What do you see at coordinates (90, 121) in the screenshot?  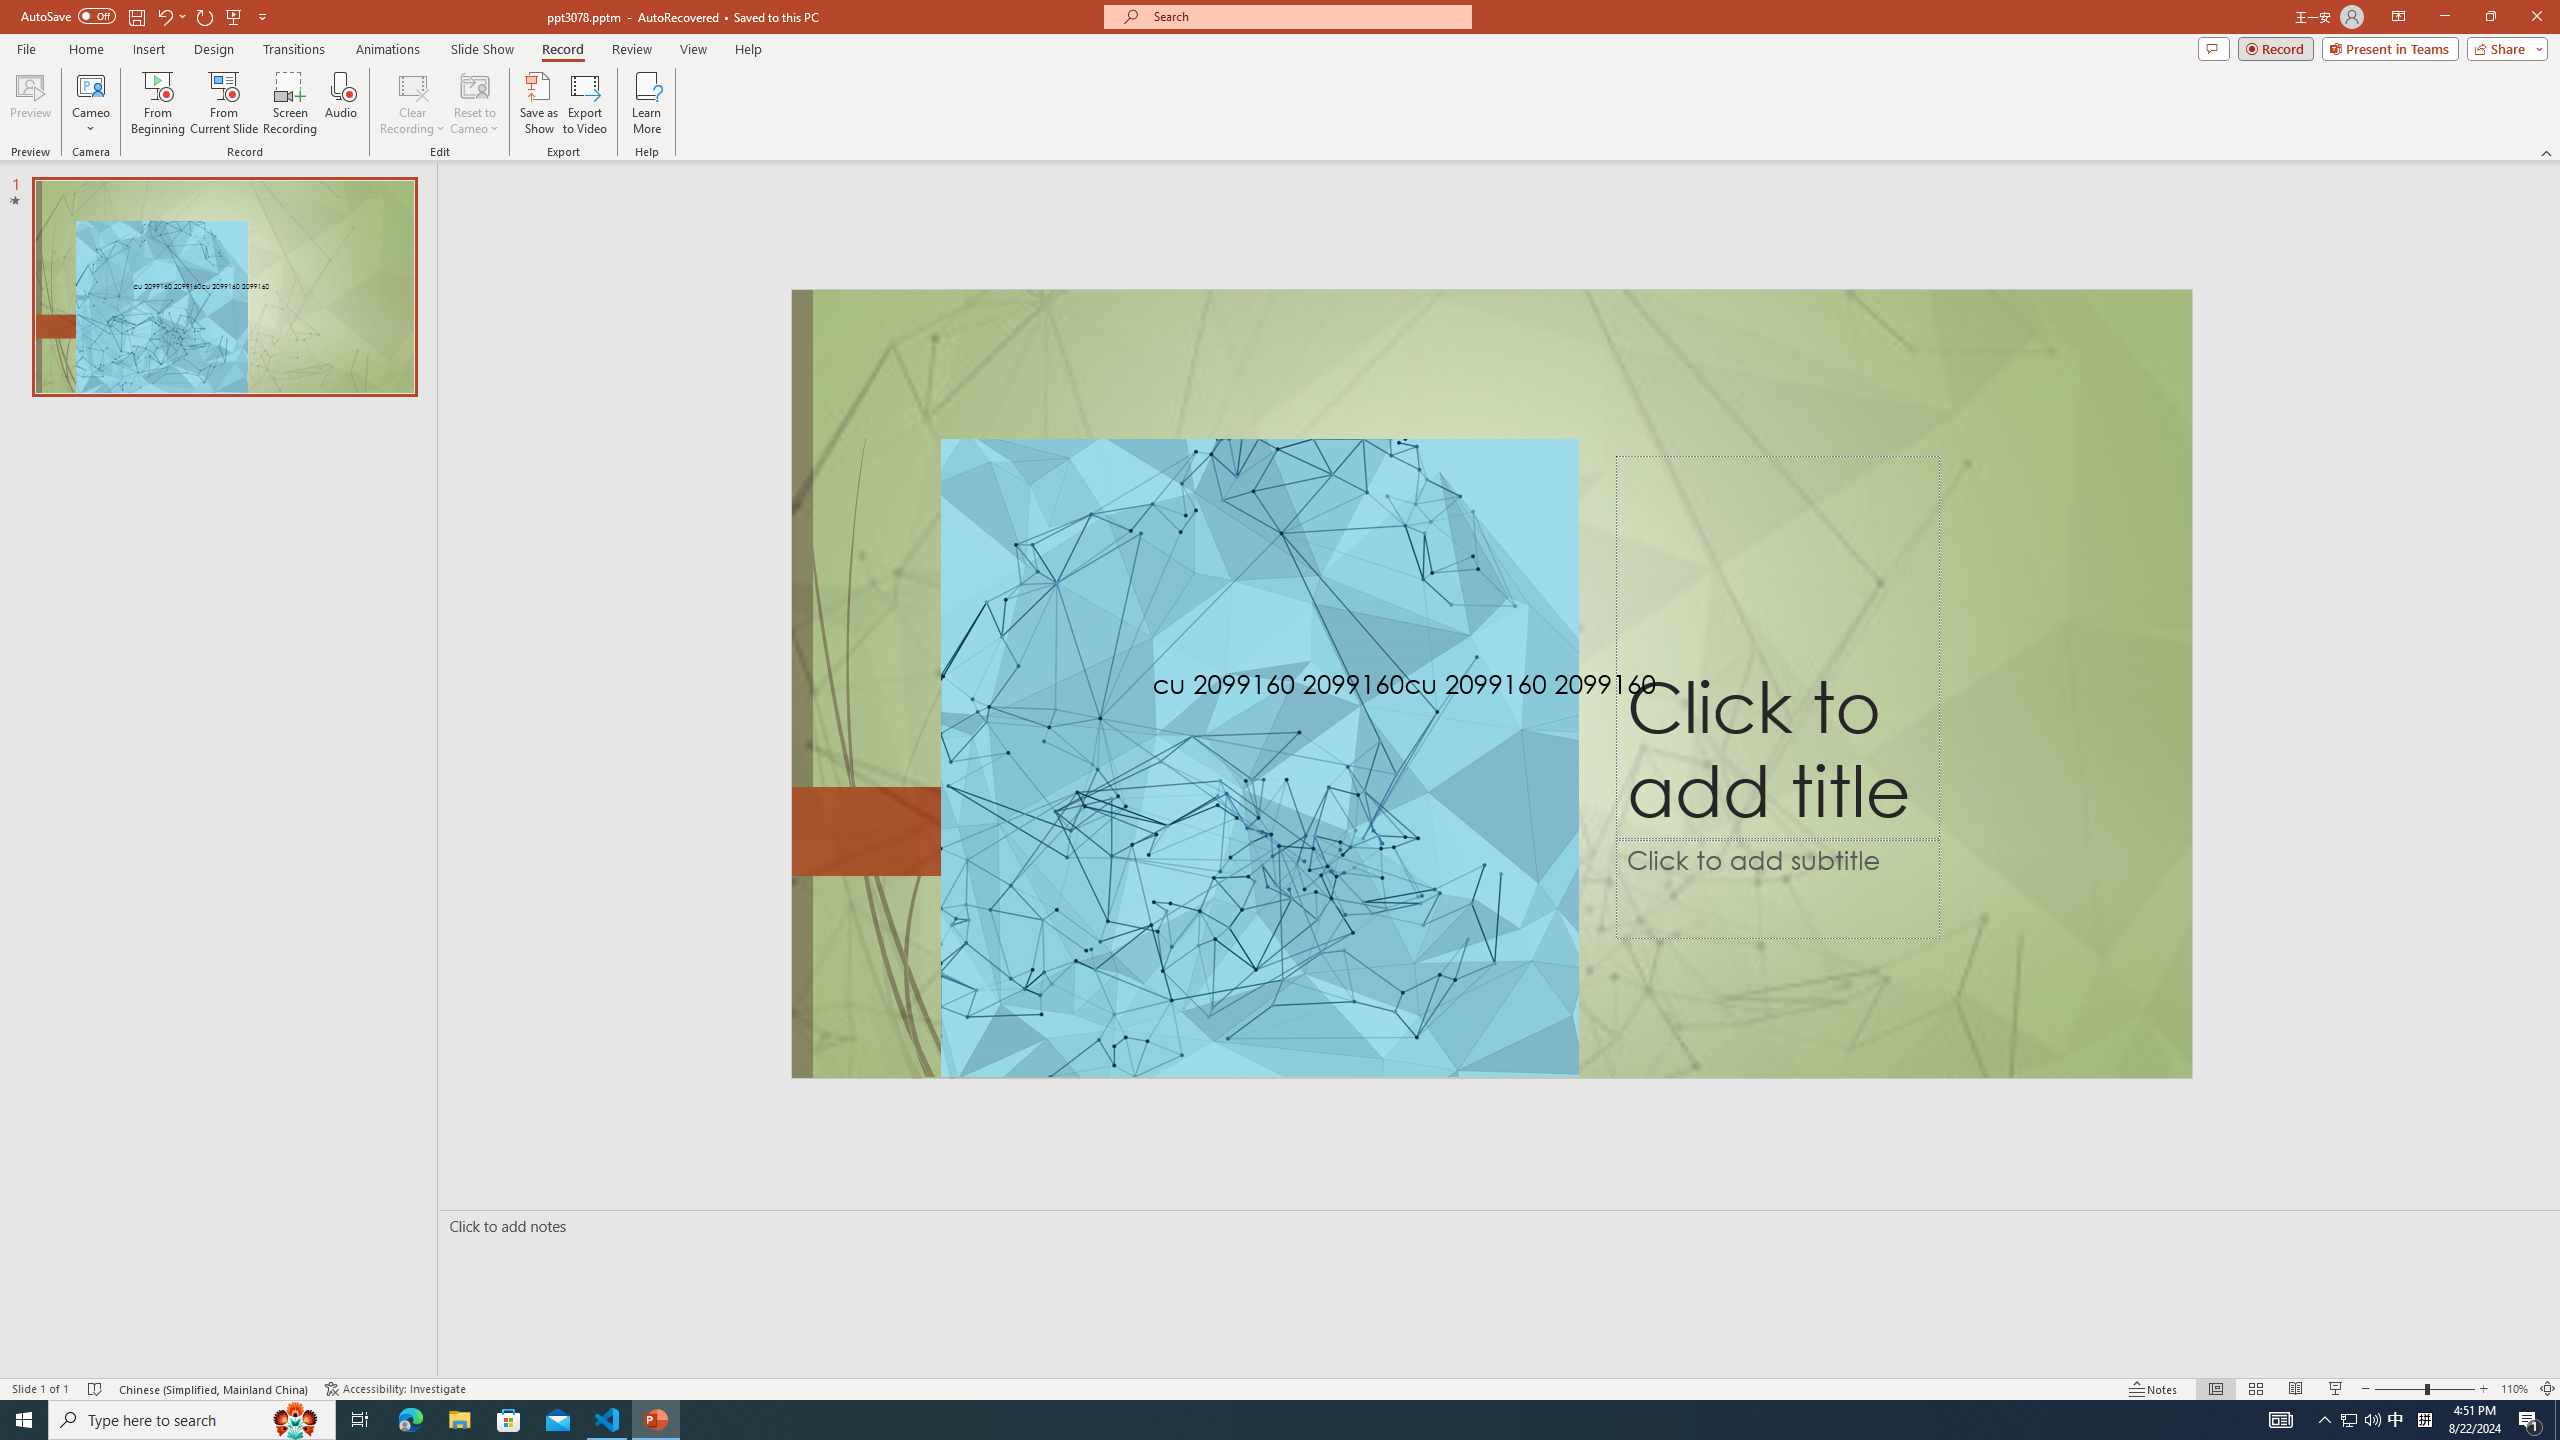 I see `More Options` at bounding box center [90, 121].